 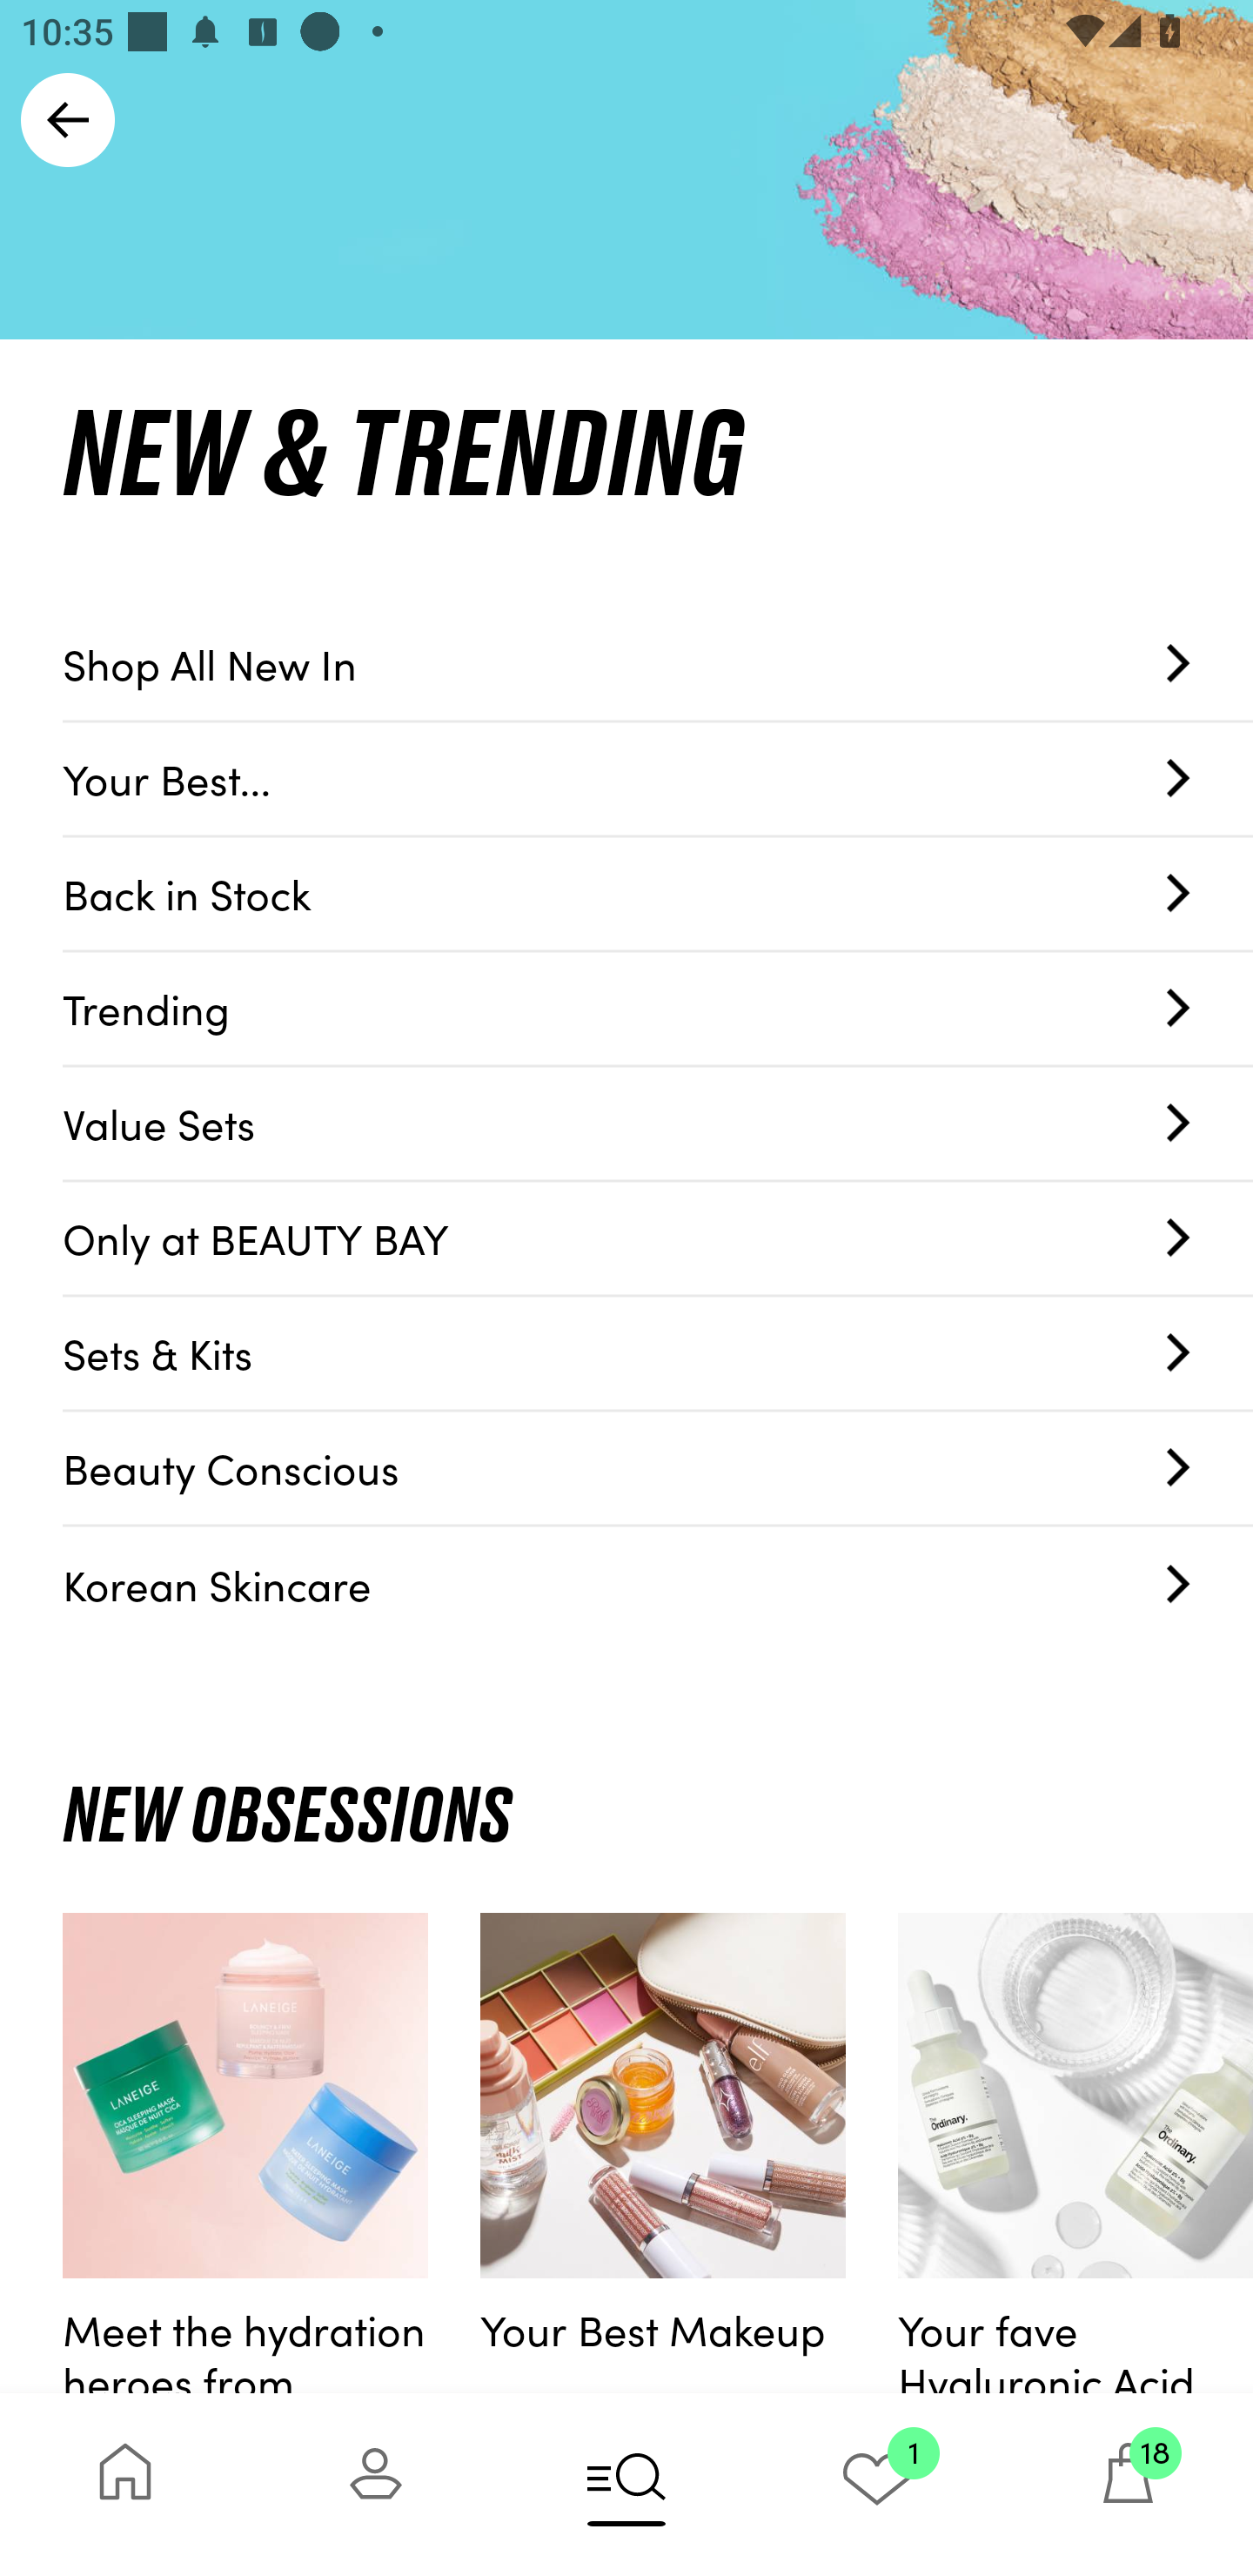 I want to click on Only at BEAUTY BAY, so click(x=658, y=1238).